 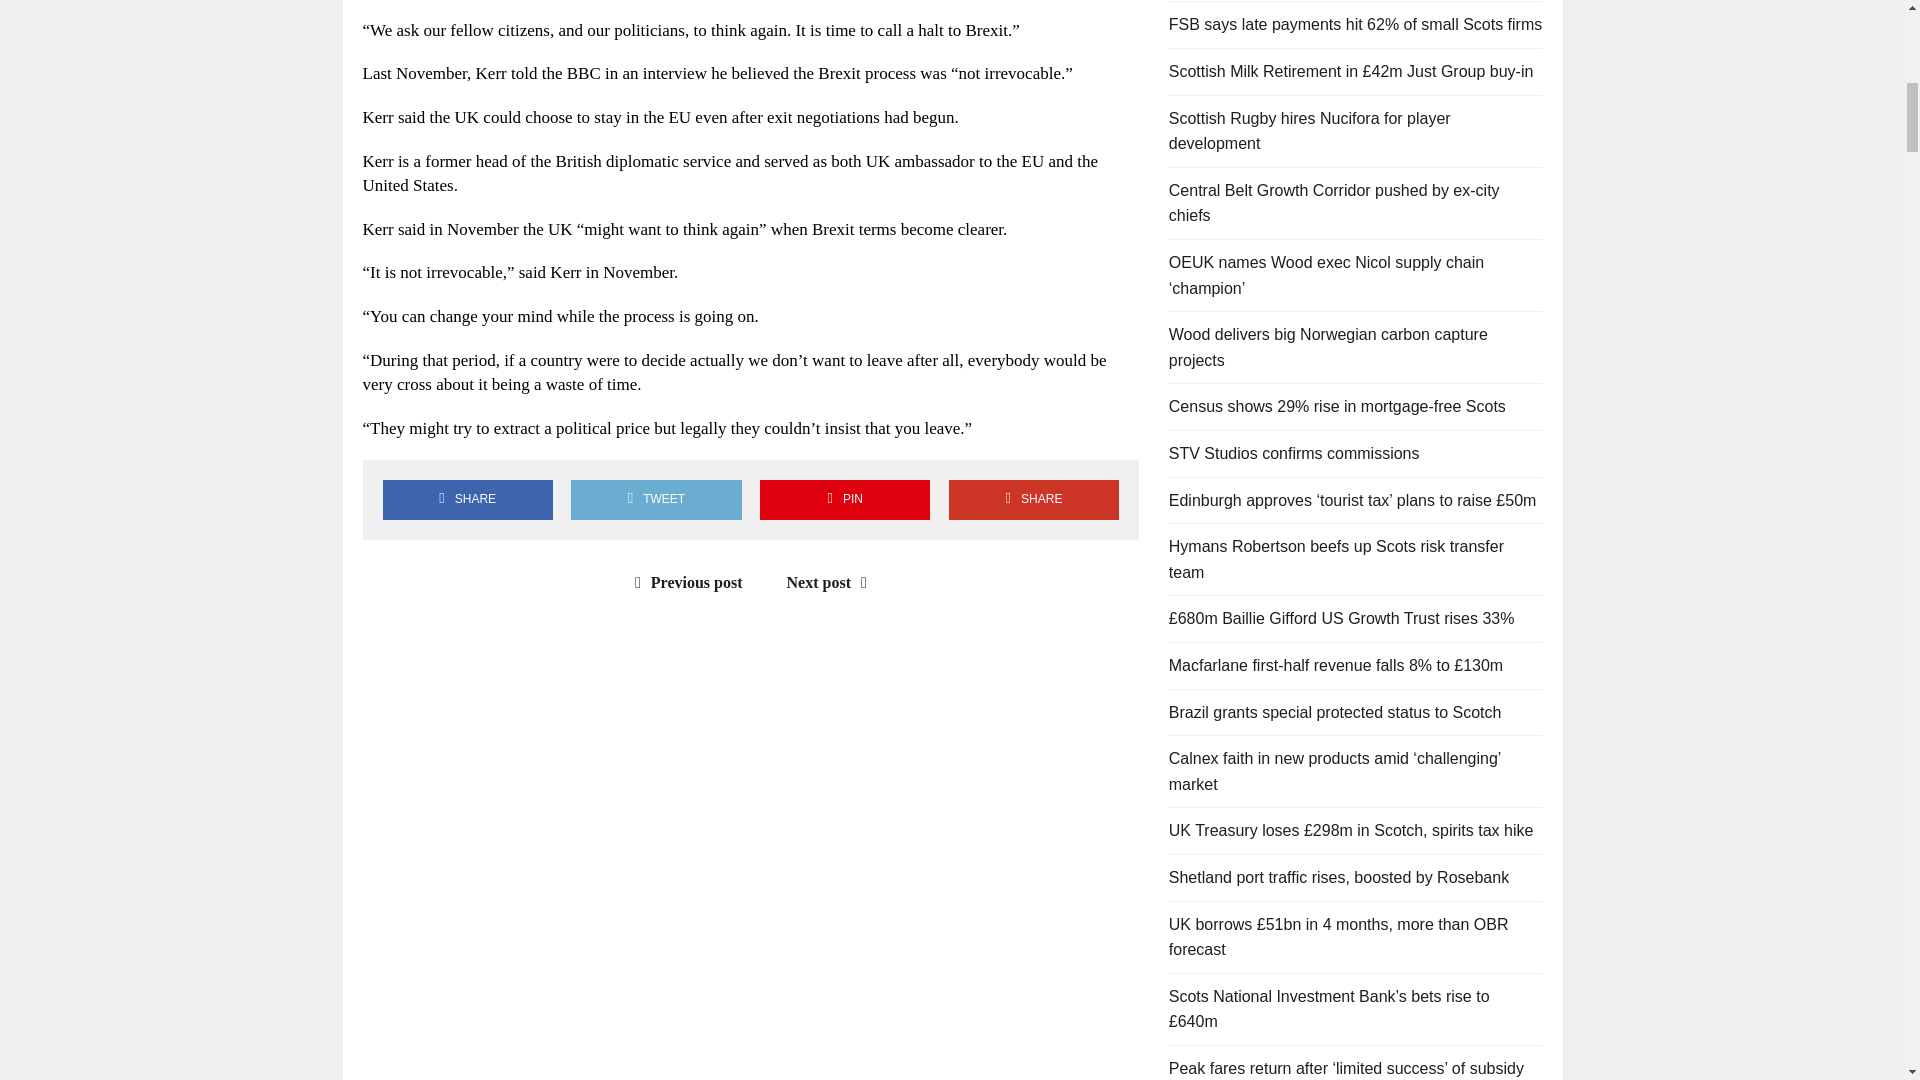 I want to click on Share on Facebook, so click(x=467, y=499).